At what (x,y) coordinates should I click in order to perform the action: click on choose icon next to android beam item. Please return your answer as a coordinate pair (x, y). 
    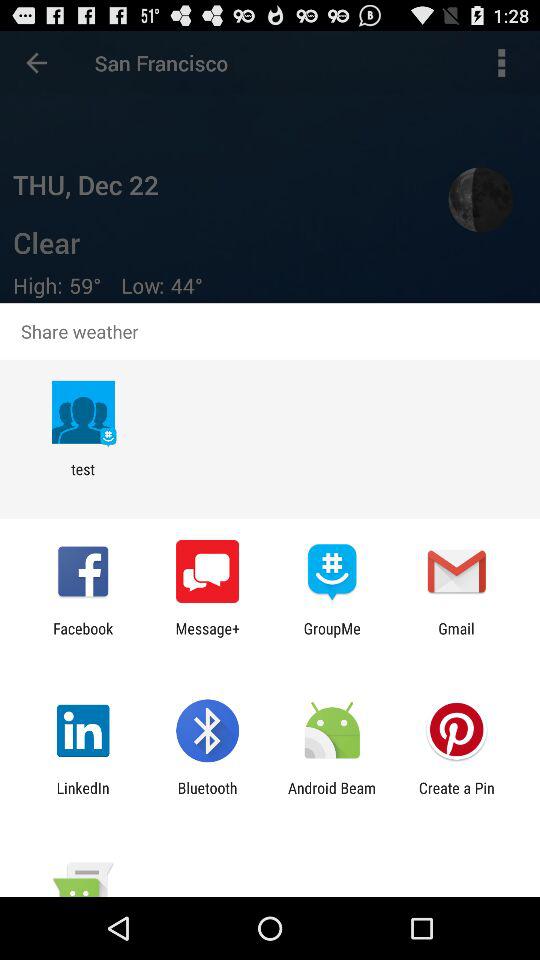
    Looking at the image, I should click on (456, 796).